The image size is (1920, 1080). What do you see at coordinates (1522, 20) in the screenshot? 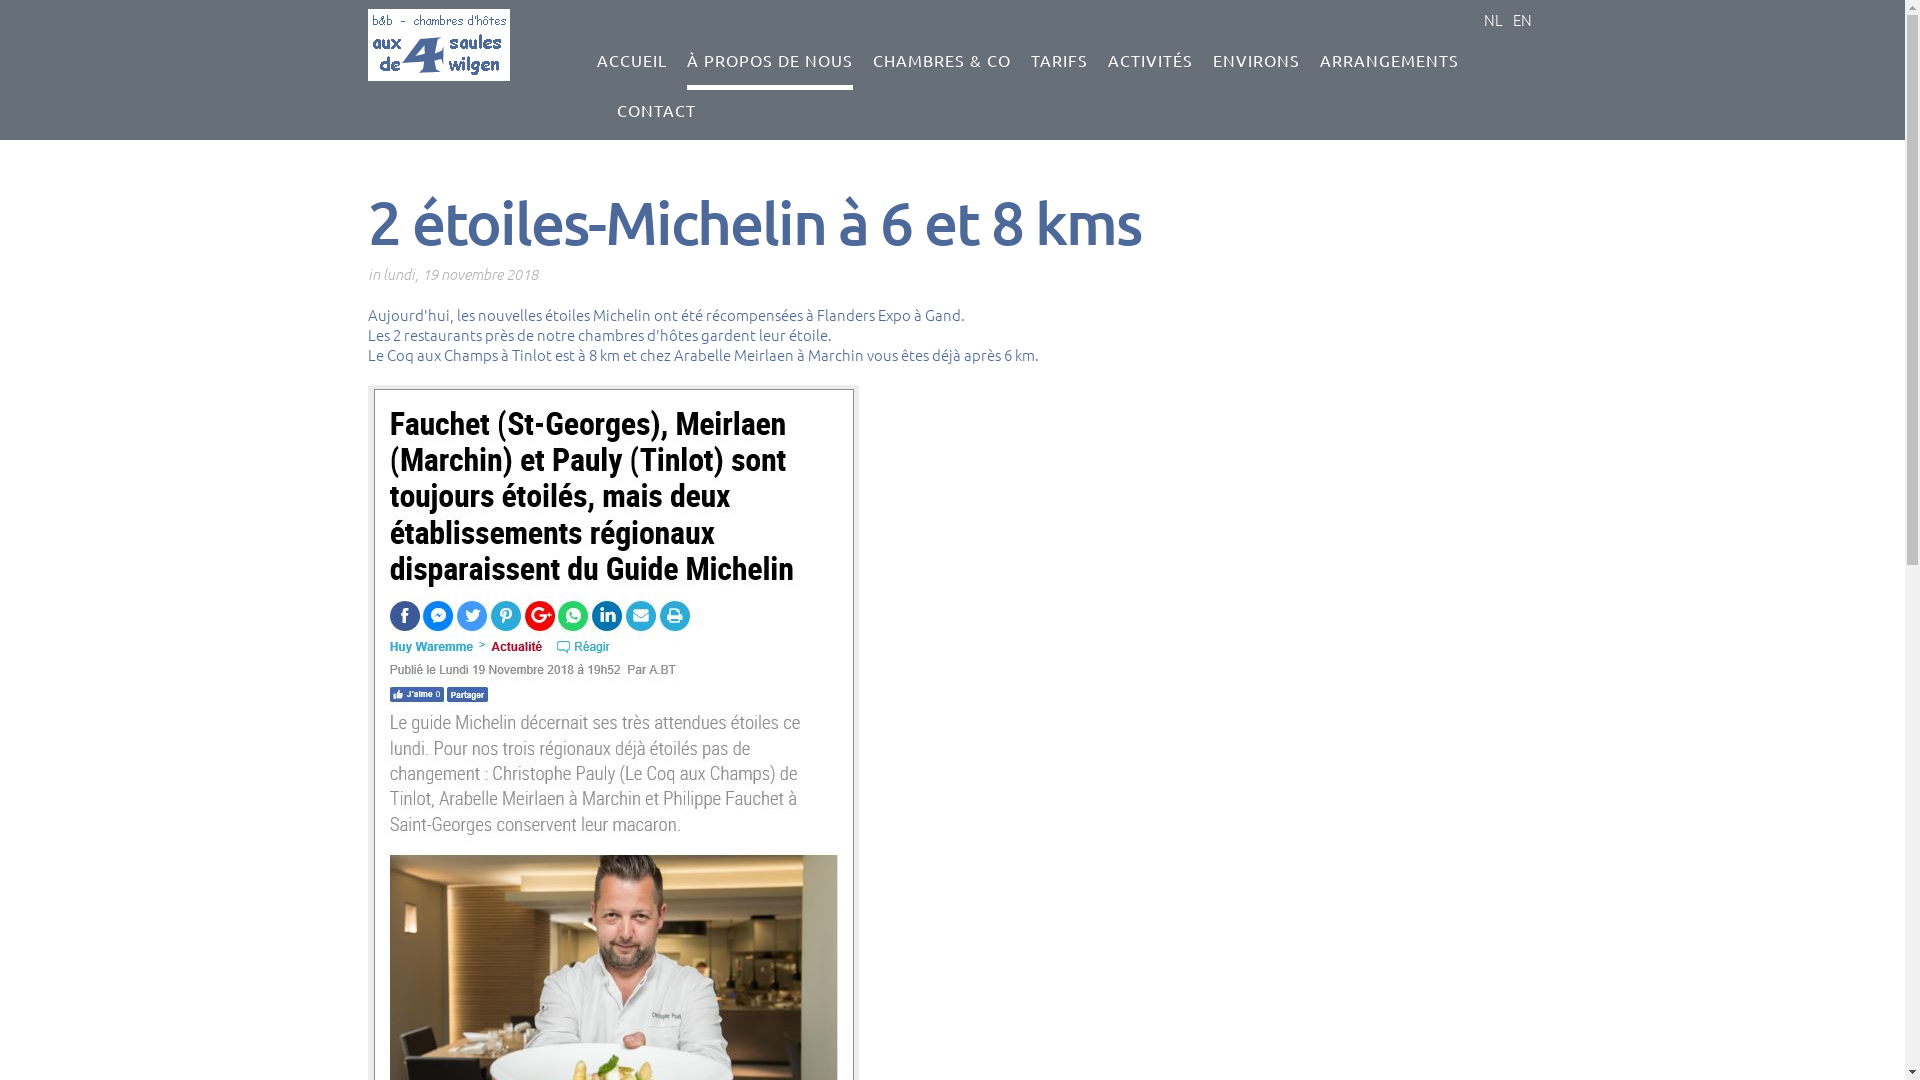
I see `EN` at bounding box center [1522, 20].